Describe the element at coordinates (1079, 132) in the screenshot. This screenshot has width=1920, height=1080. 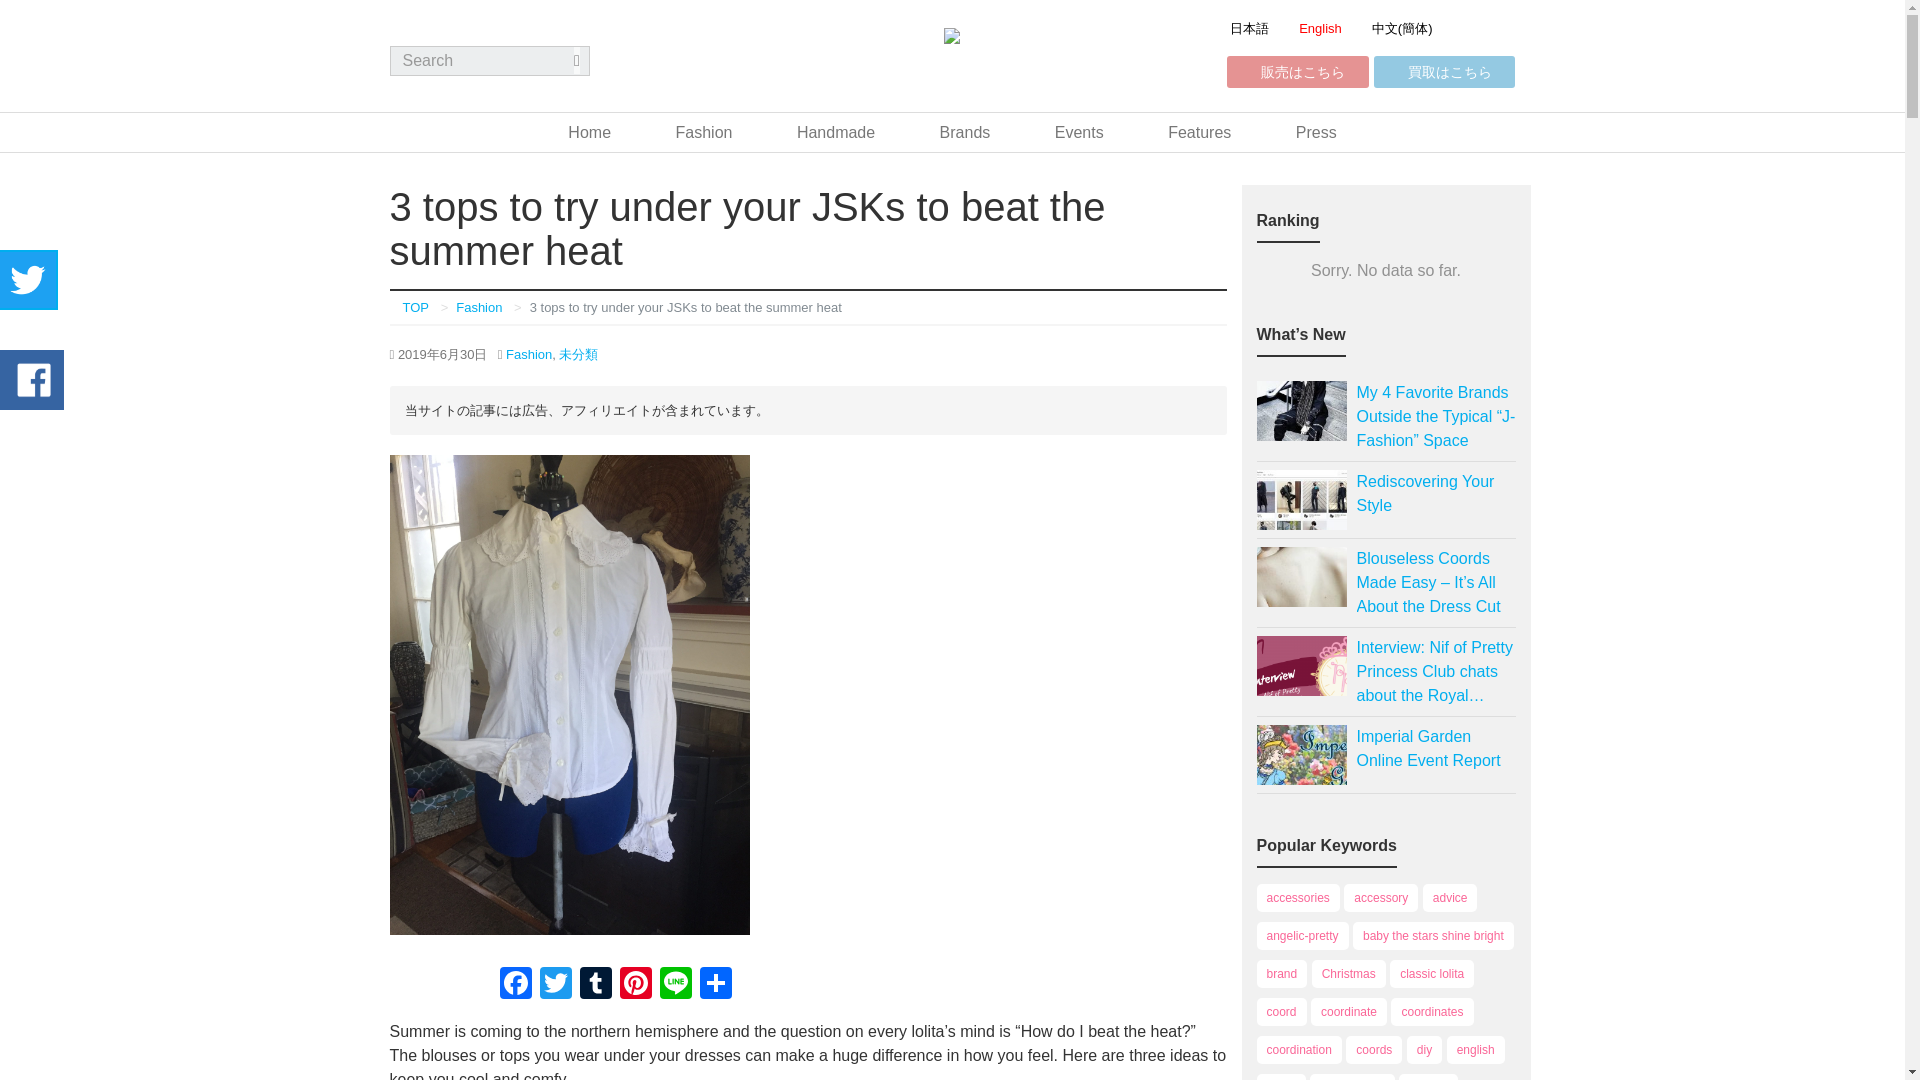
I see `Events` at that location.